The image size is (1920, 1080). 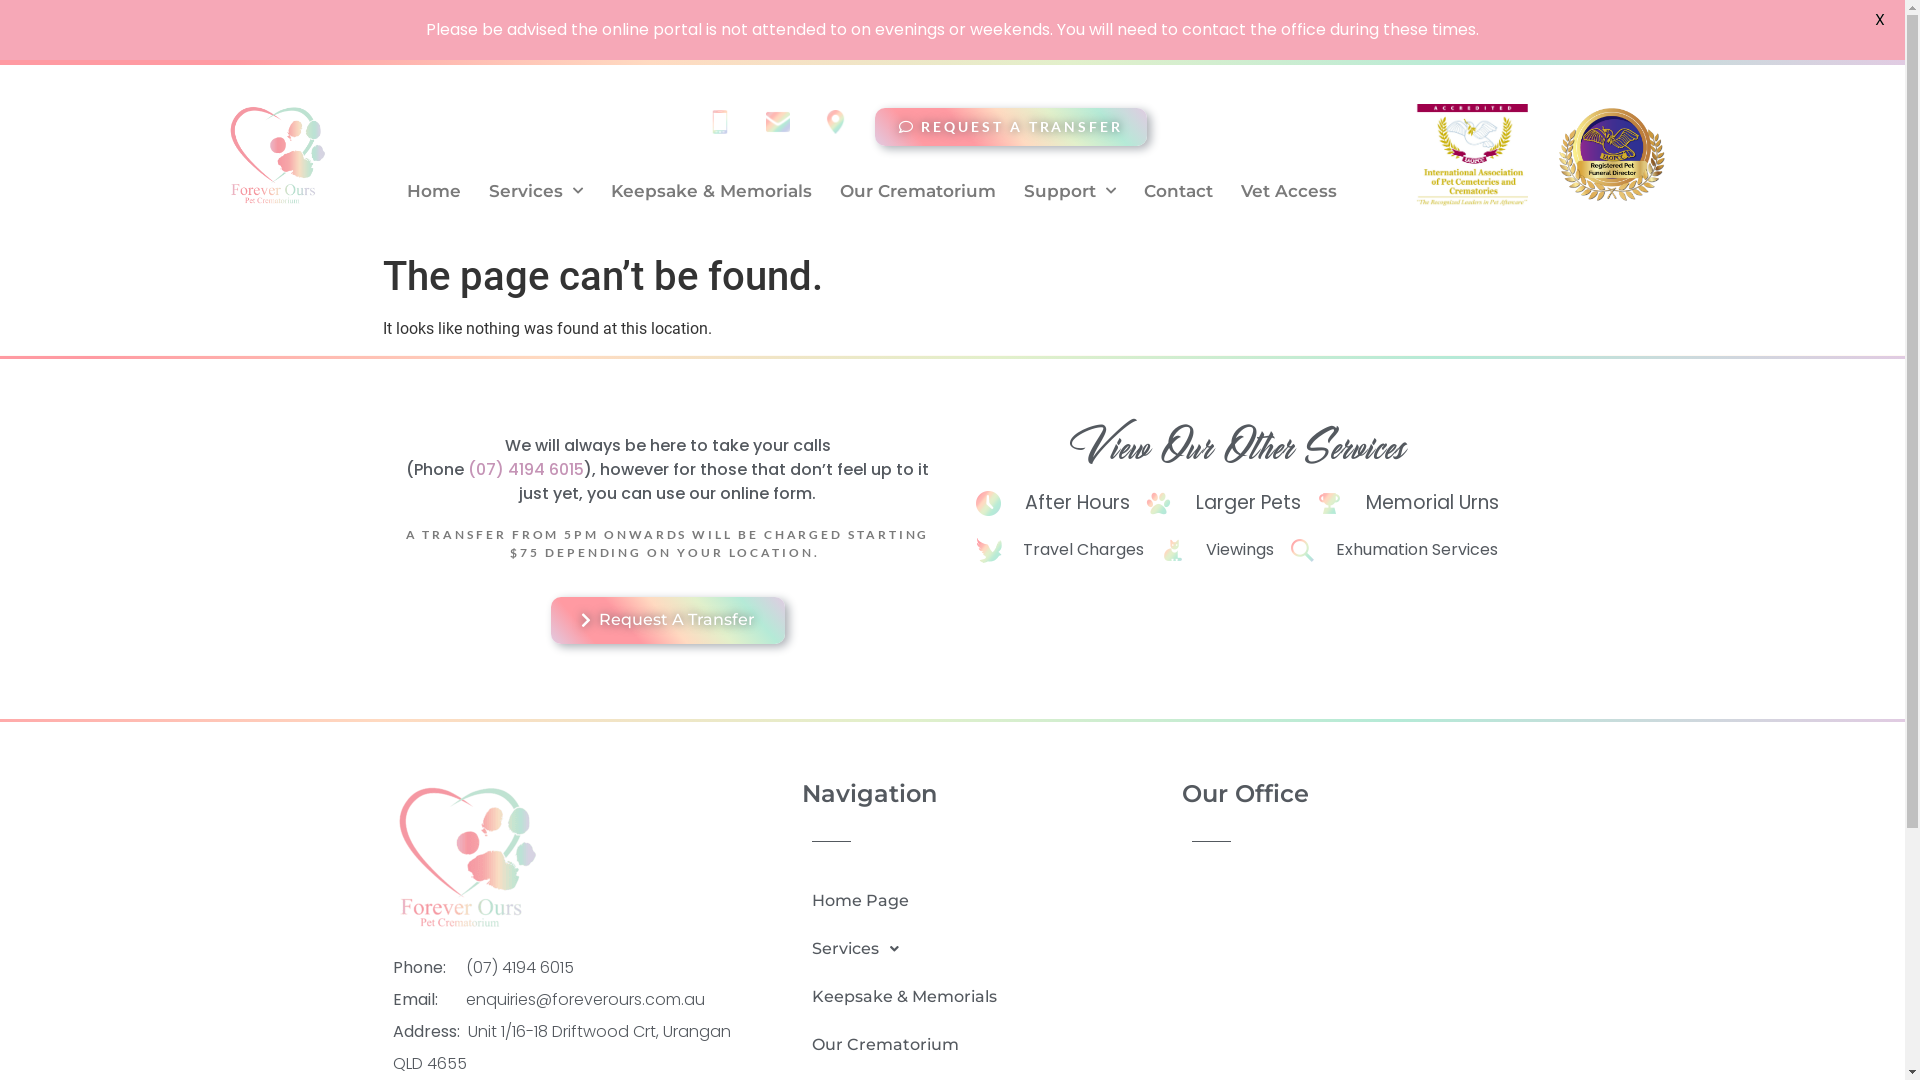 What do you see at coordinates (904, 997) in the screenshot?
I see `Keepsake & Memorials` at bounding box center [904, 997].